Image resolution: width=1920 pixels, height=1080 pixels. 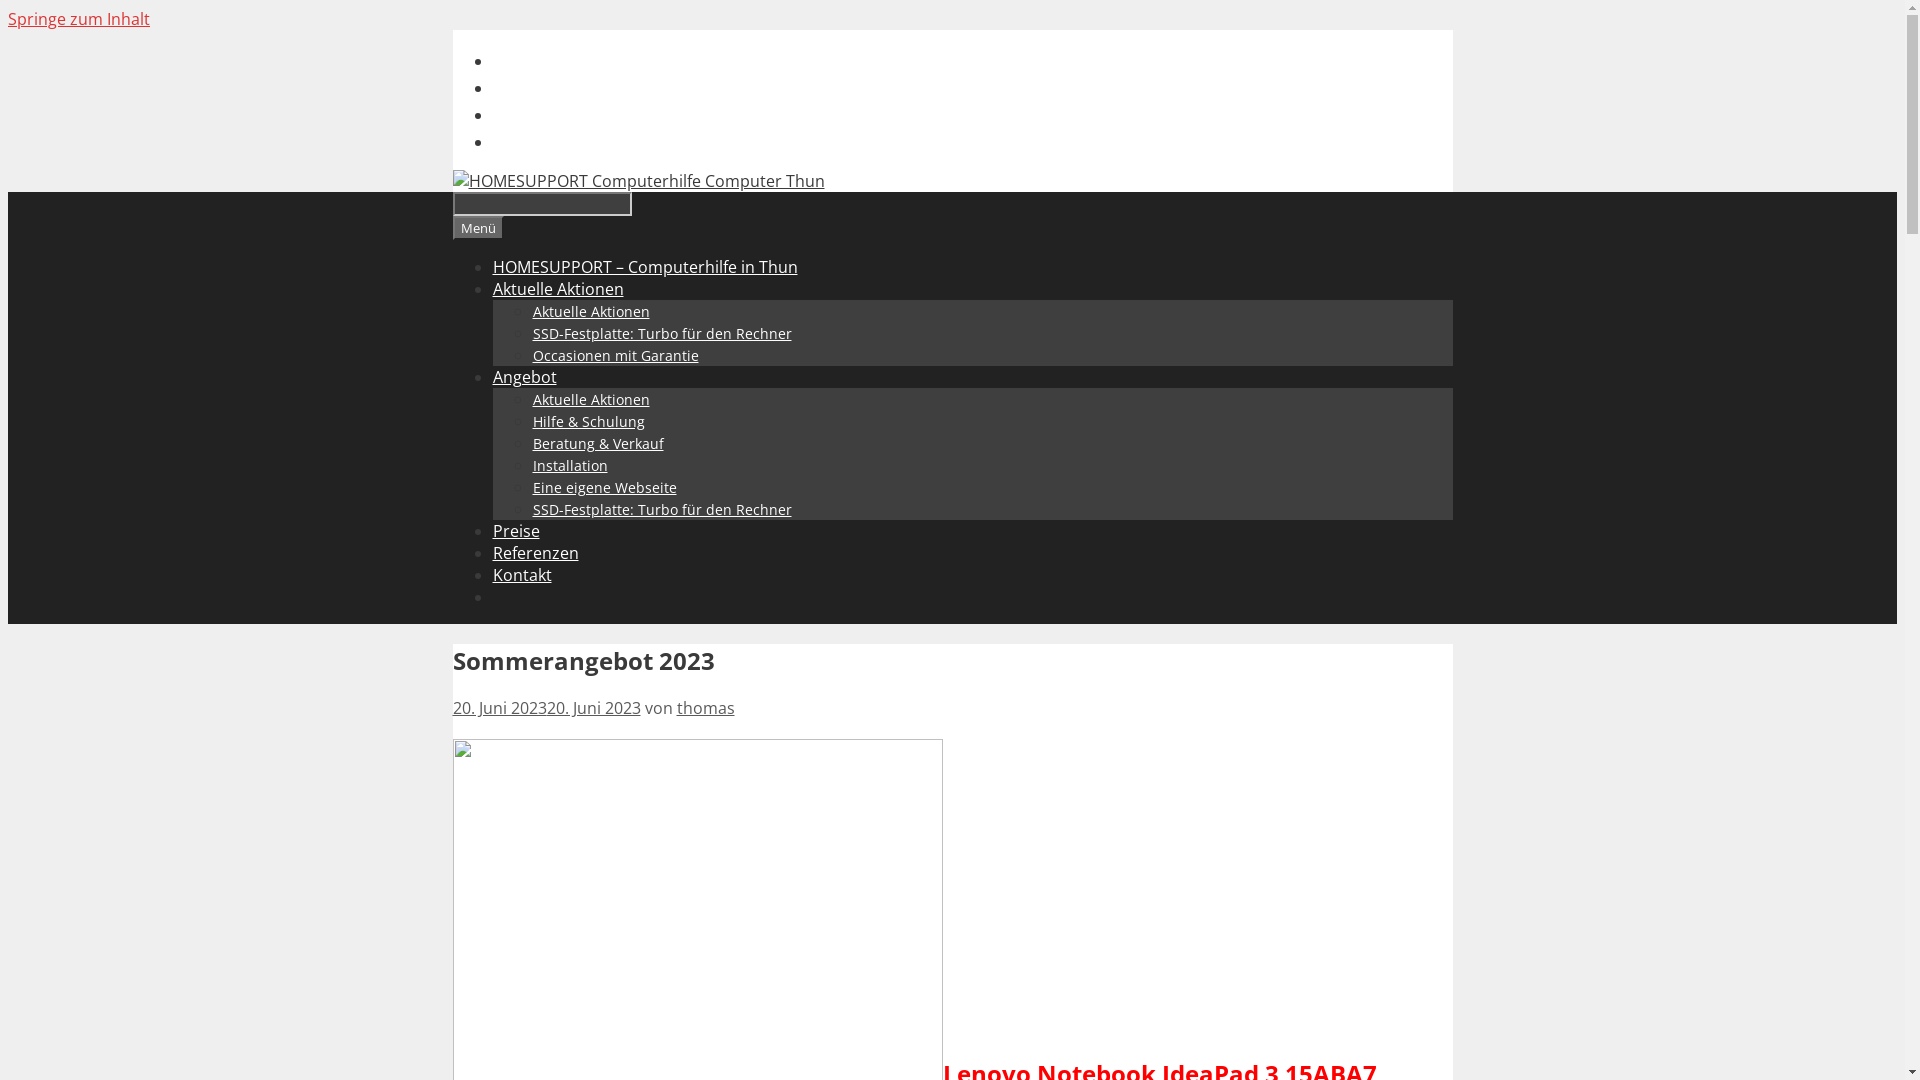 What do you see at coordinates (557, 289) in the screenshot?
I see `Aktuelle Aktionen` at bounding box center [557, 289].